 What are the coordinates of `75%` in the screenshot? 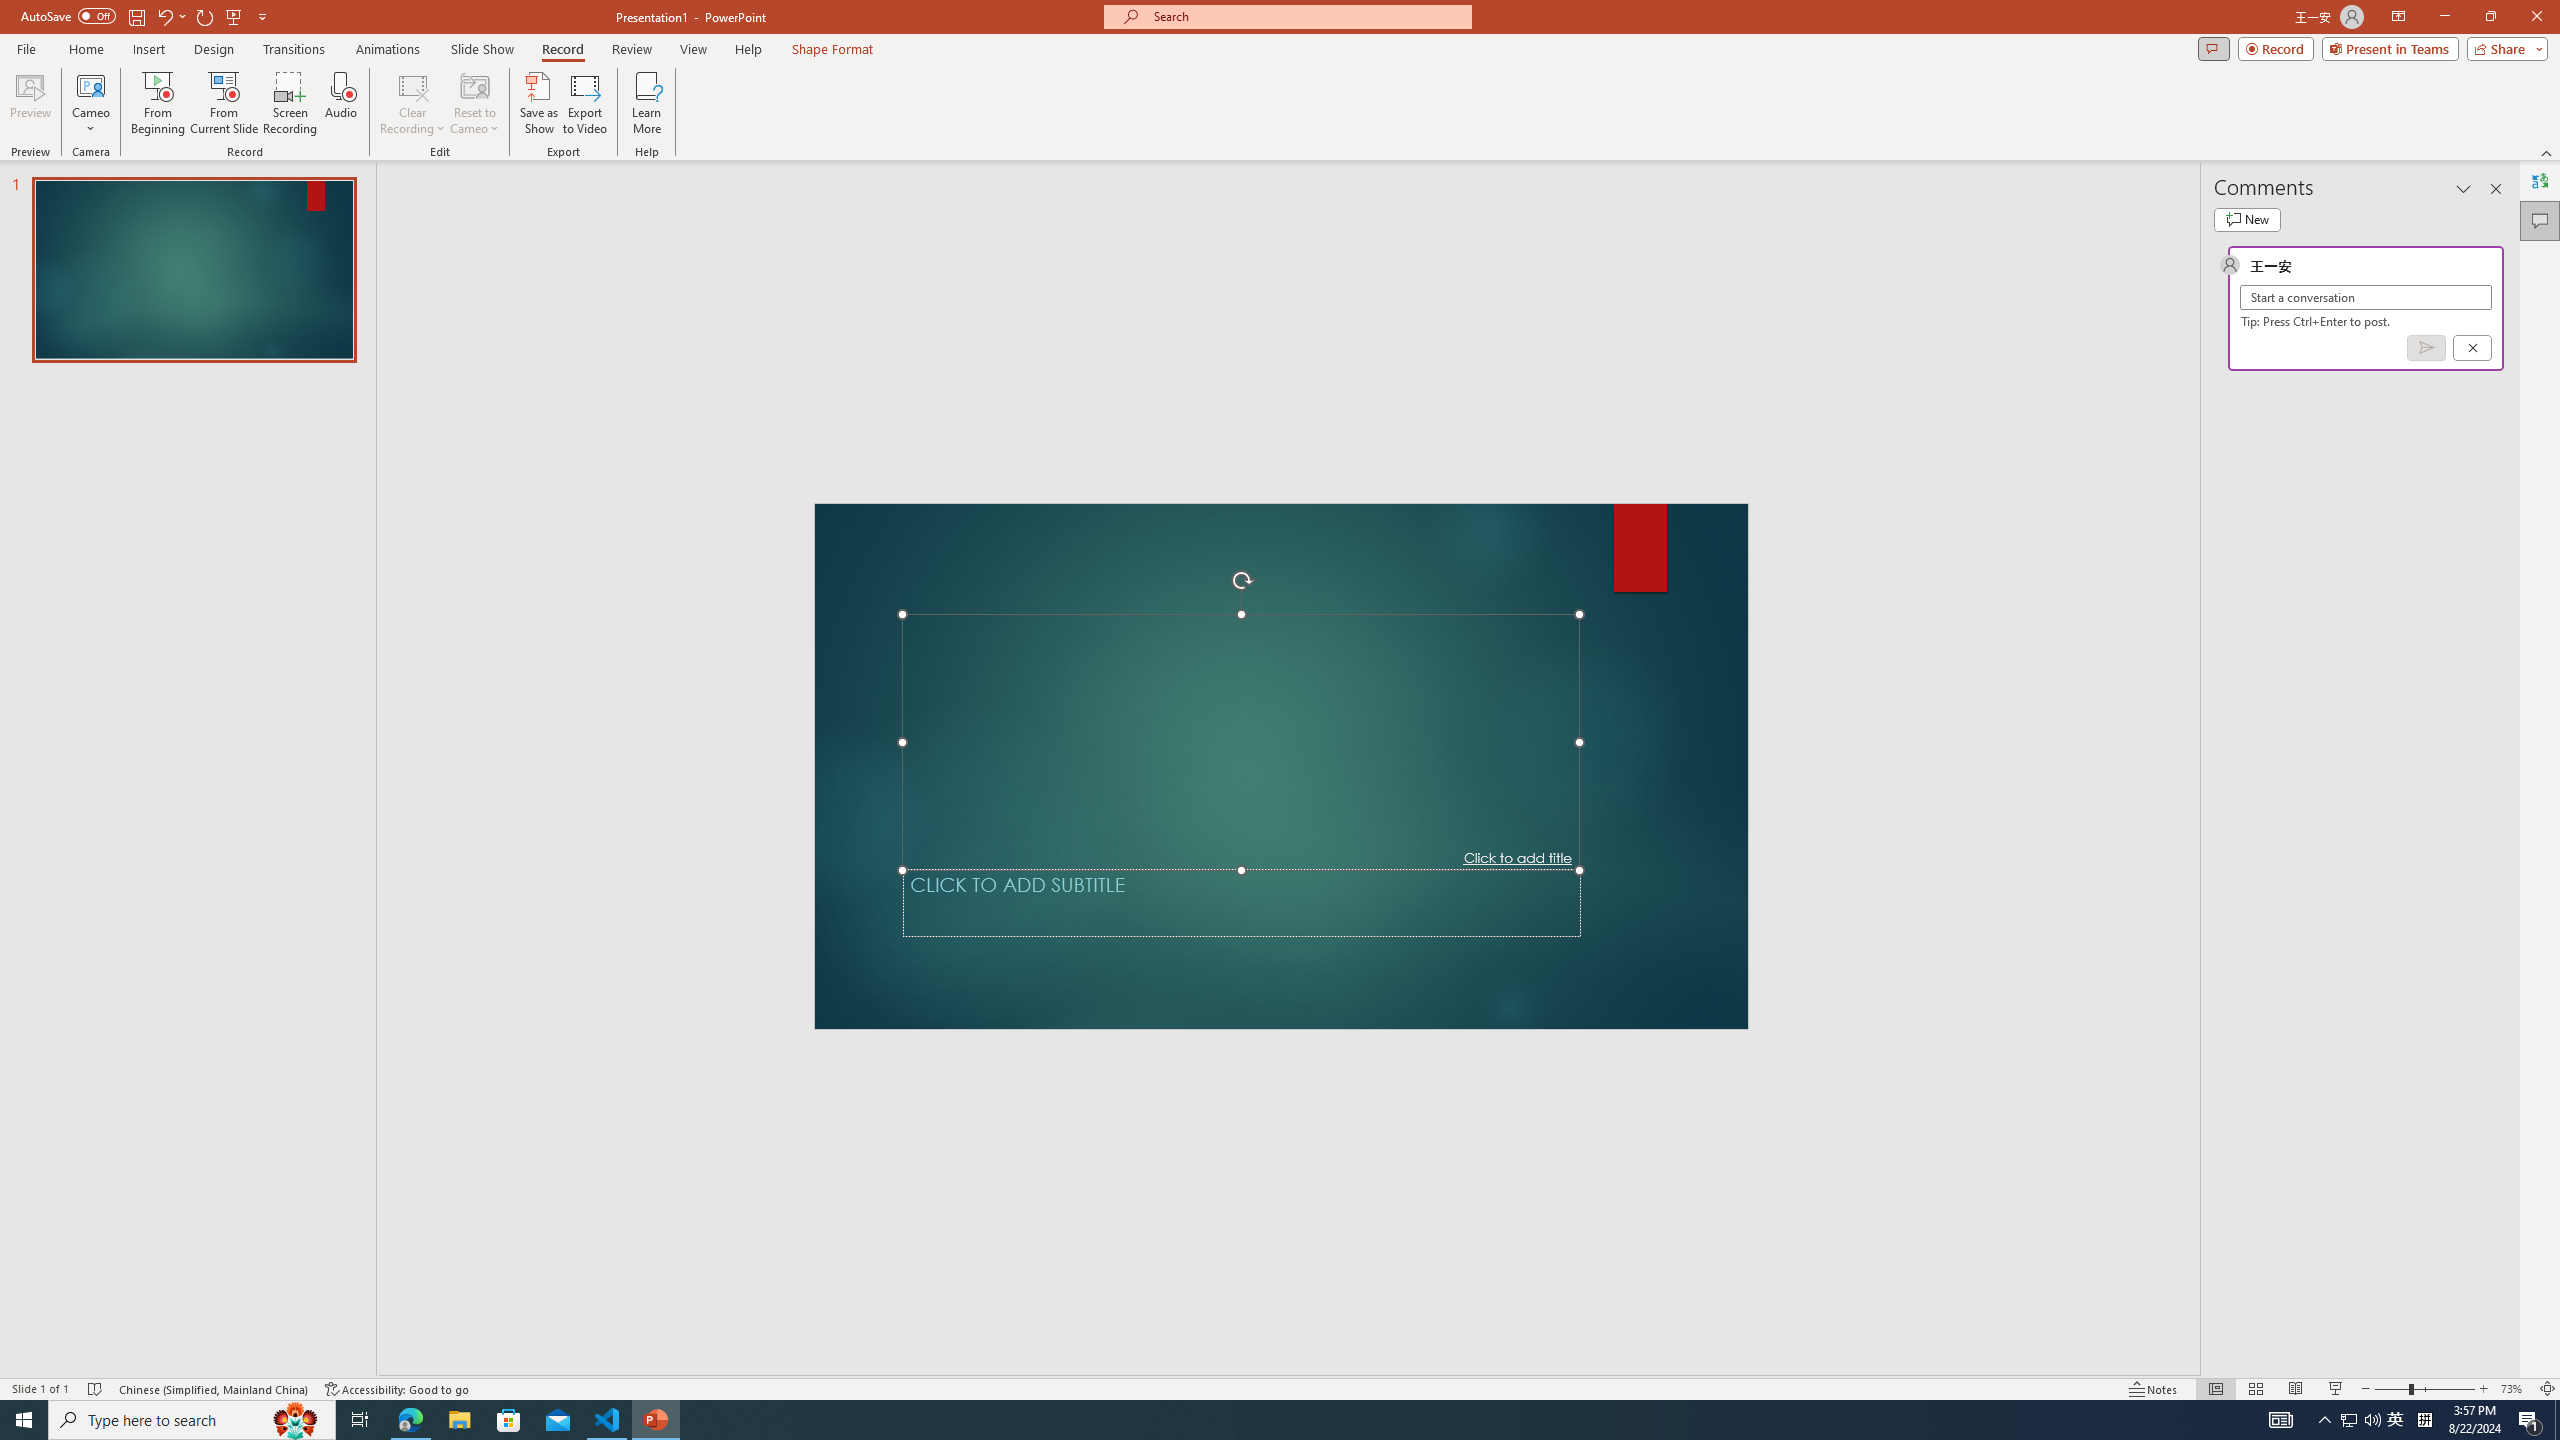 It's located at (1128, 685).